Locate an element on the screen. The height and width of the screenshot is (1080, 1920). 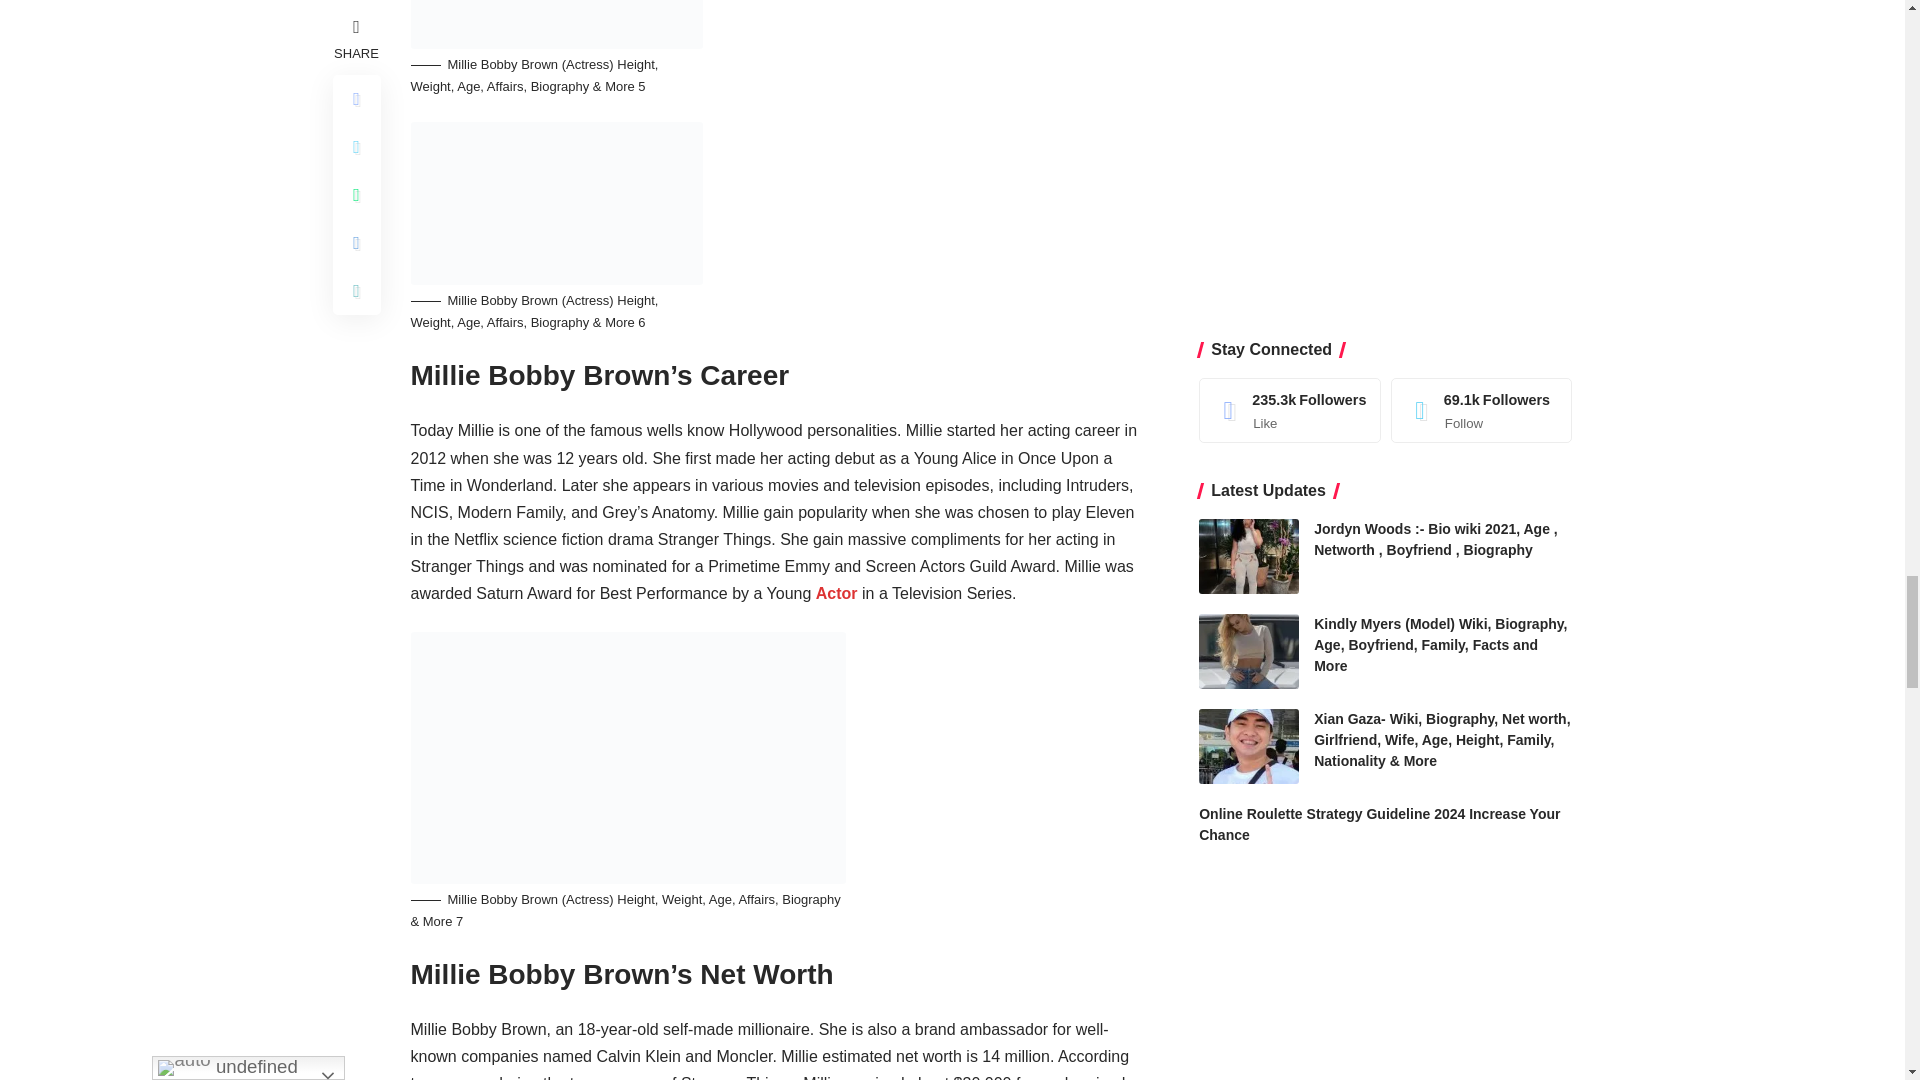
Actor is located at coordinates (837, 593).